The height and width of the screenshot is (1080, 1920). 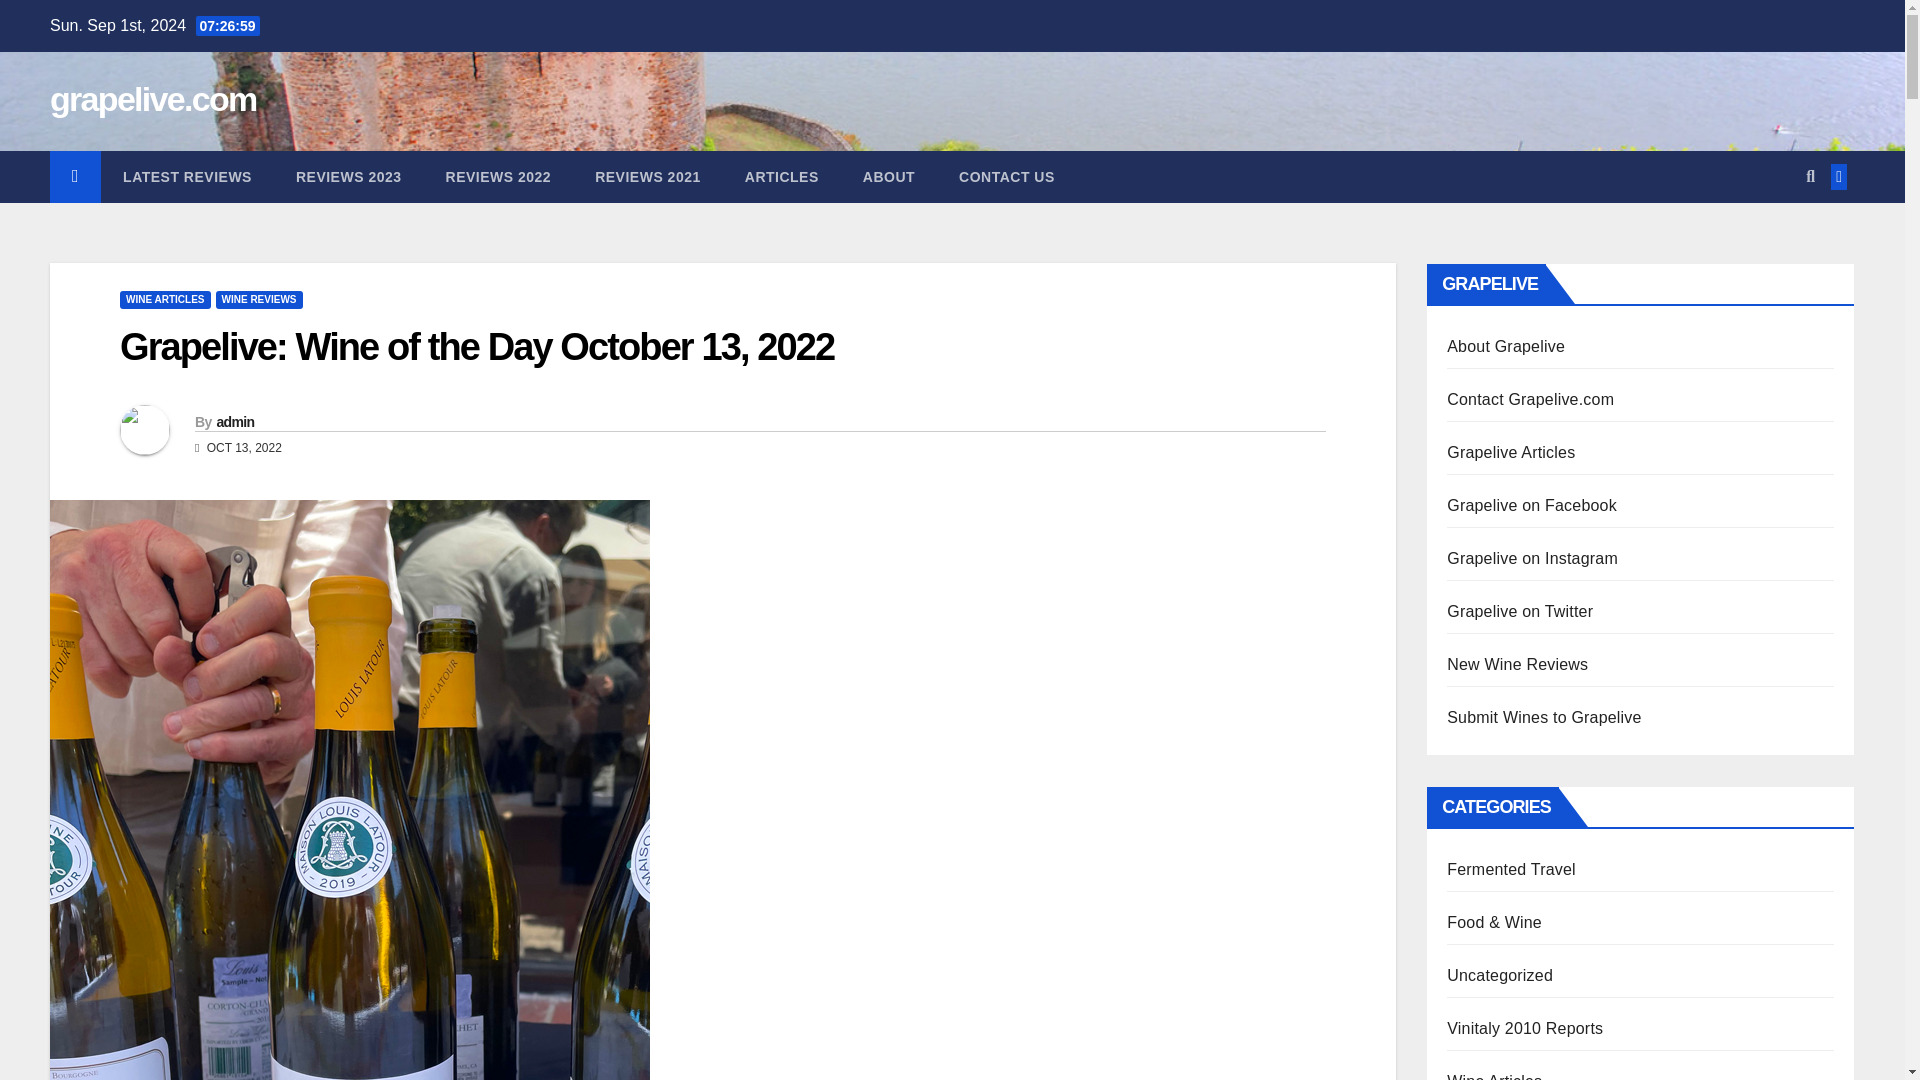 What do you see at coordinates (349, 177) in the screenshot?
I see `Reviews 2023` at bounding box center [349, 177].